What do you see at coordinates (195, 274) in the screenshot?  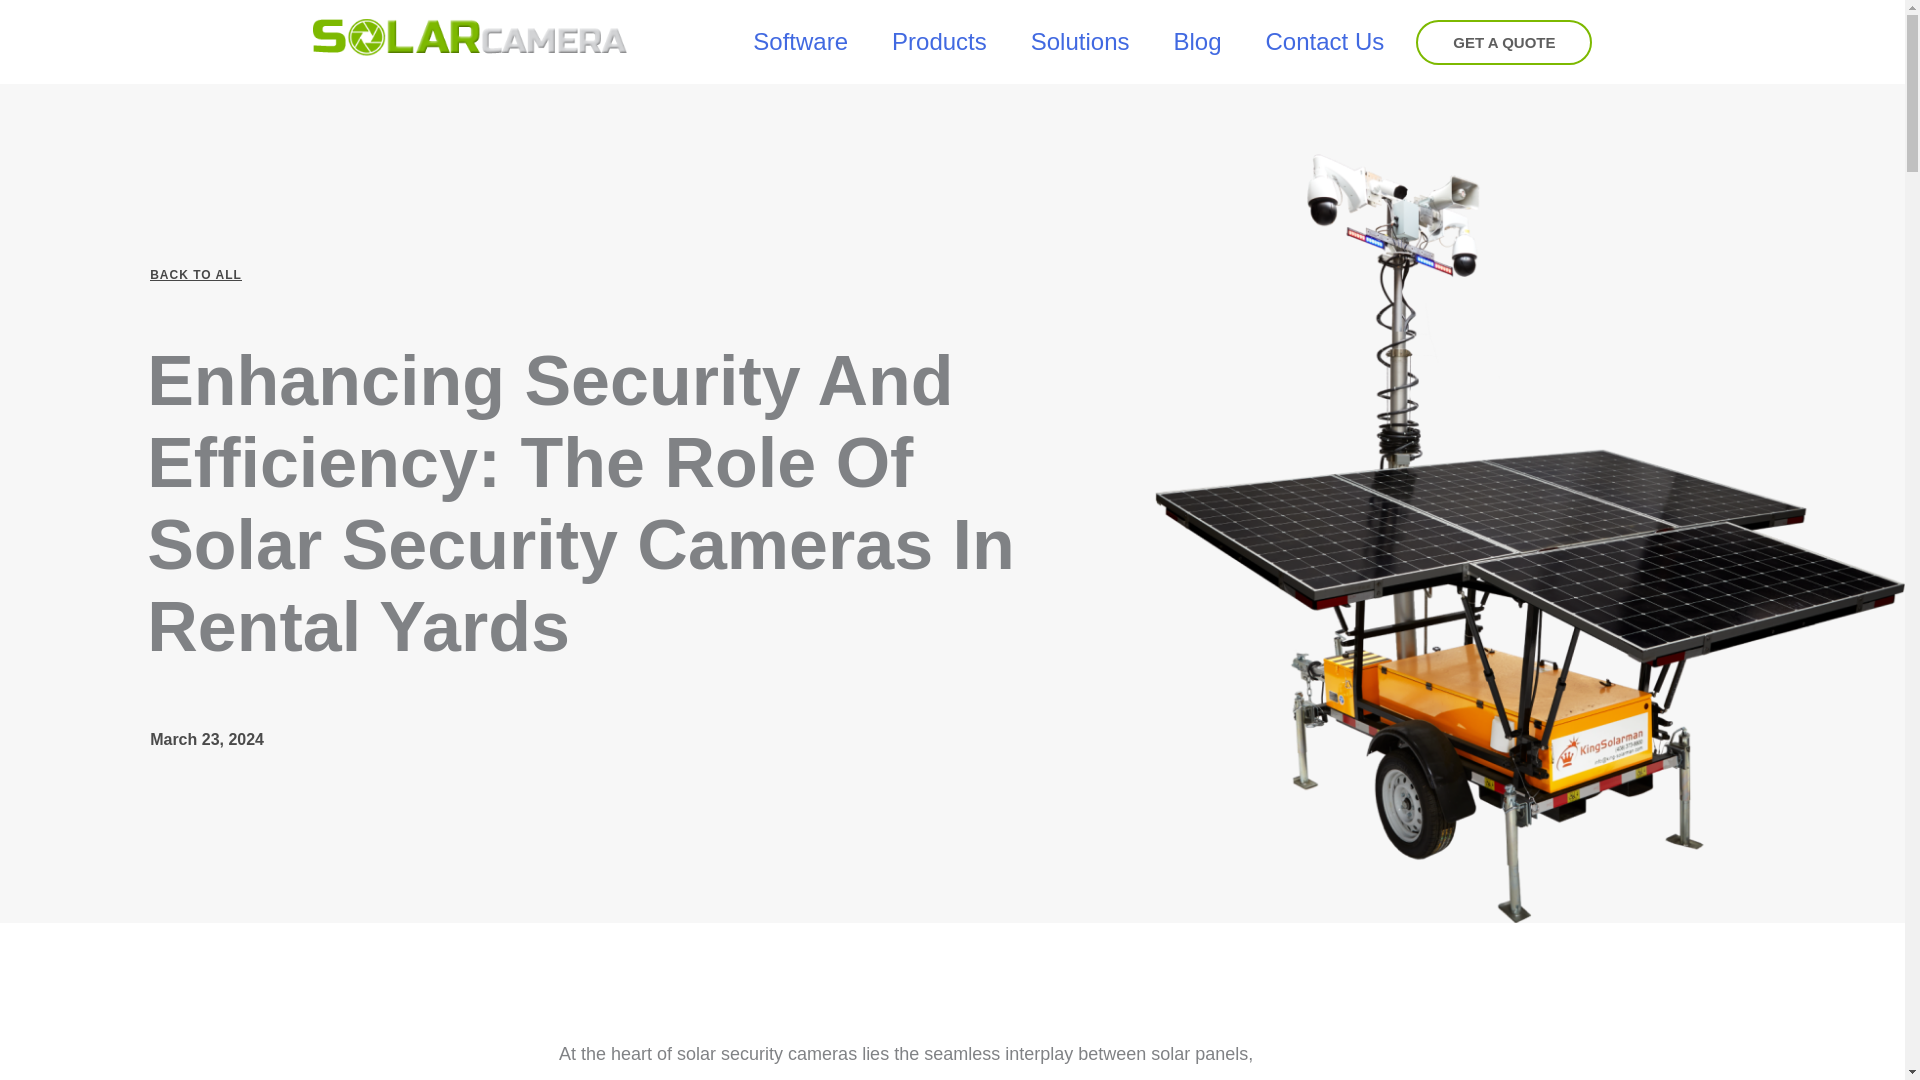 I see `BACK TO ALL` at bounding box center [195, 274].